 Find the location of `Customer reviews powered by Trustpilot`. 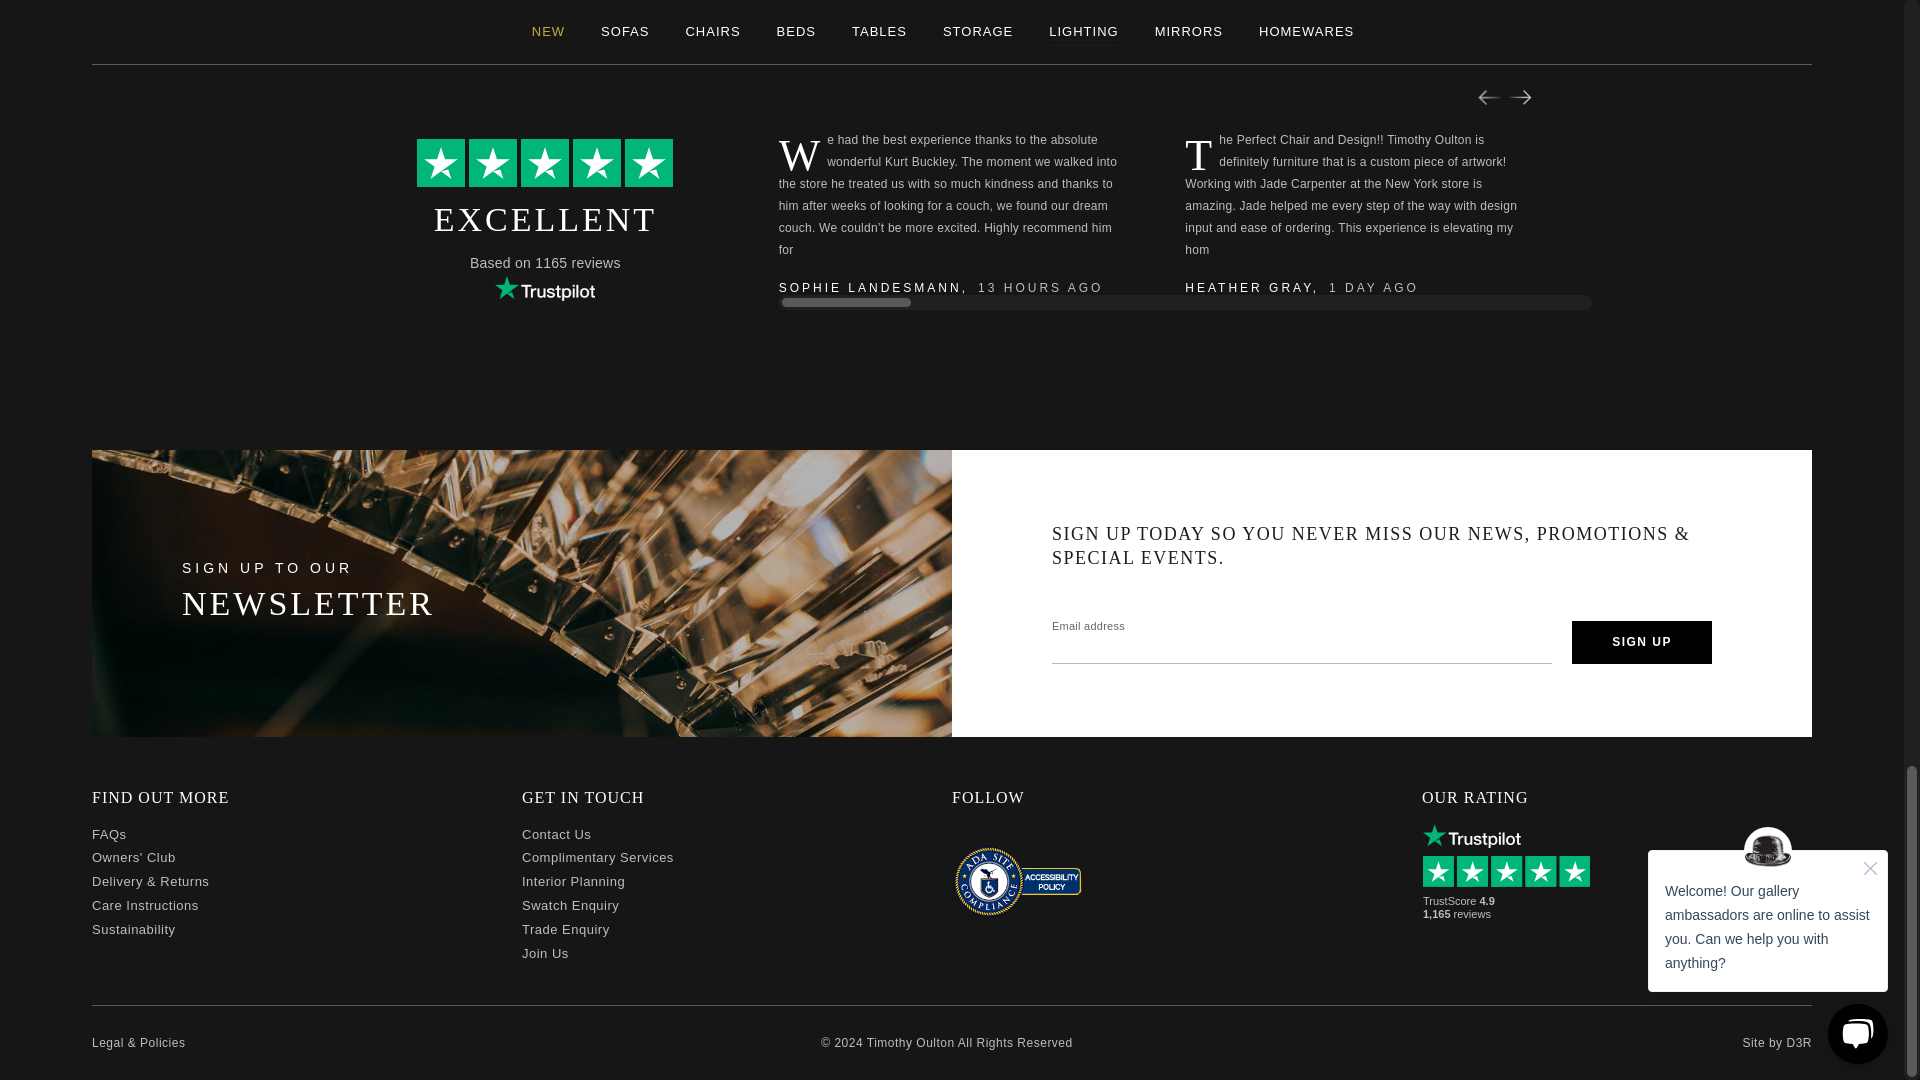

Customer reviews powered by Trustpilot is located at coordinates (1512, 872).